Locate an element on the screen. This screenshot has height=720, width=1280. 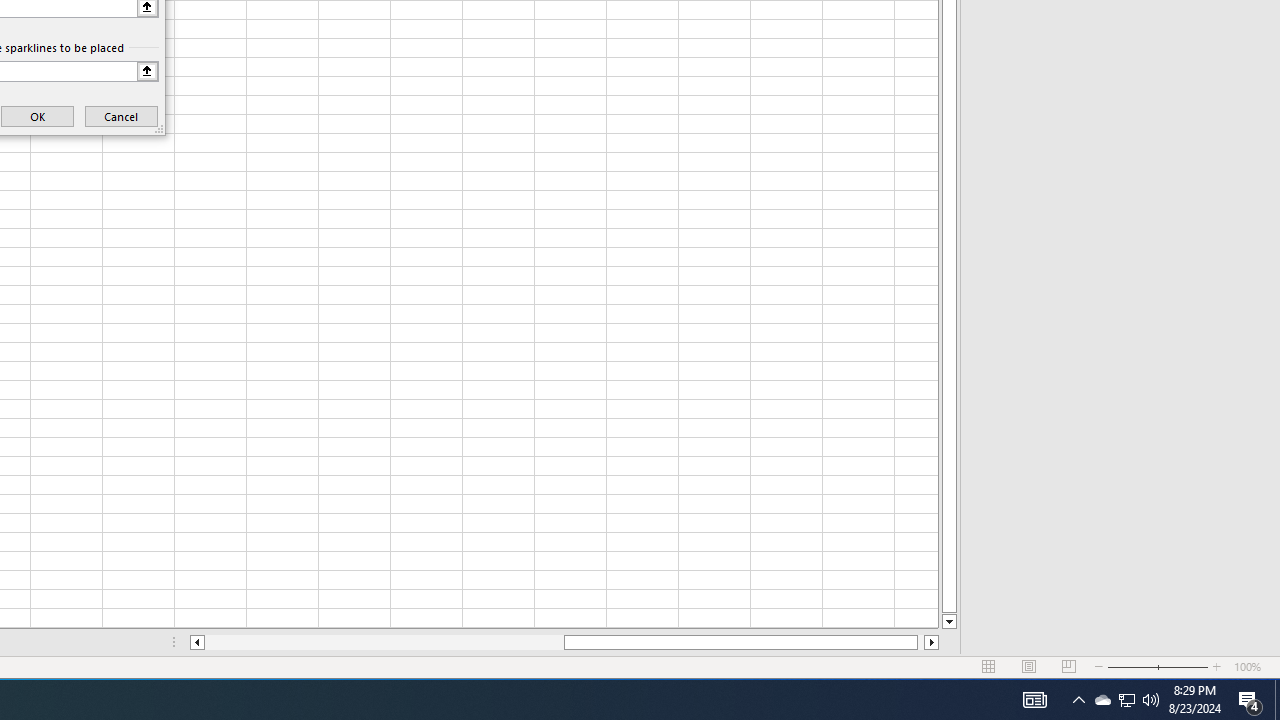
Page left is located at coordinates (384, 642).